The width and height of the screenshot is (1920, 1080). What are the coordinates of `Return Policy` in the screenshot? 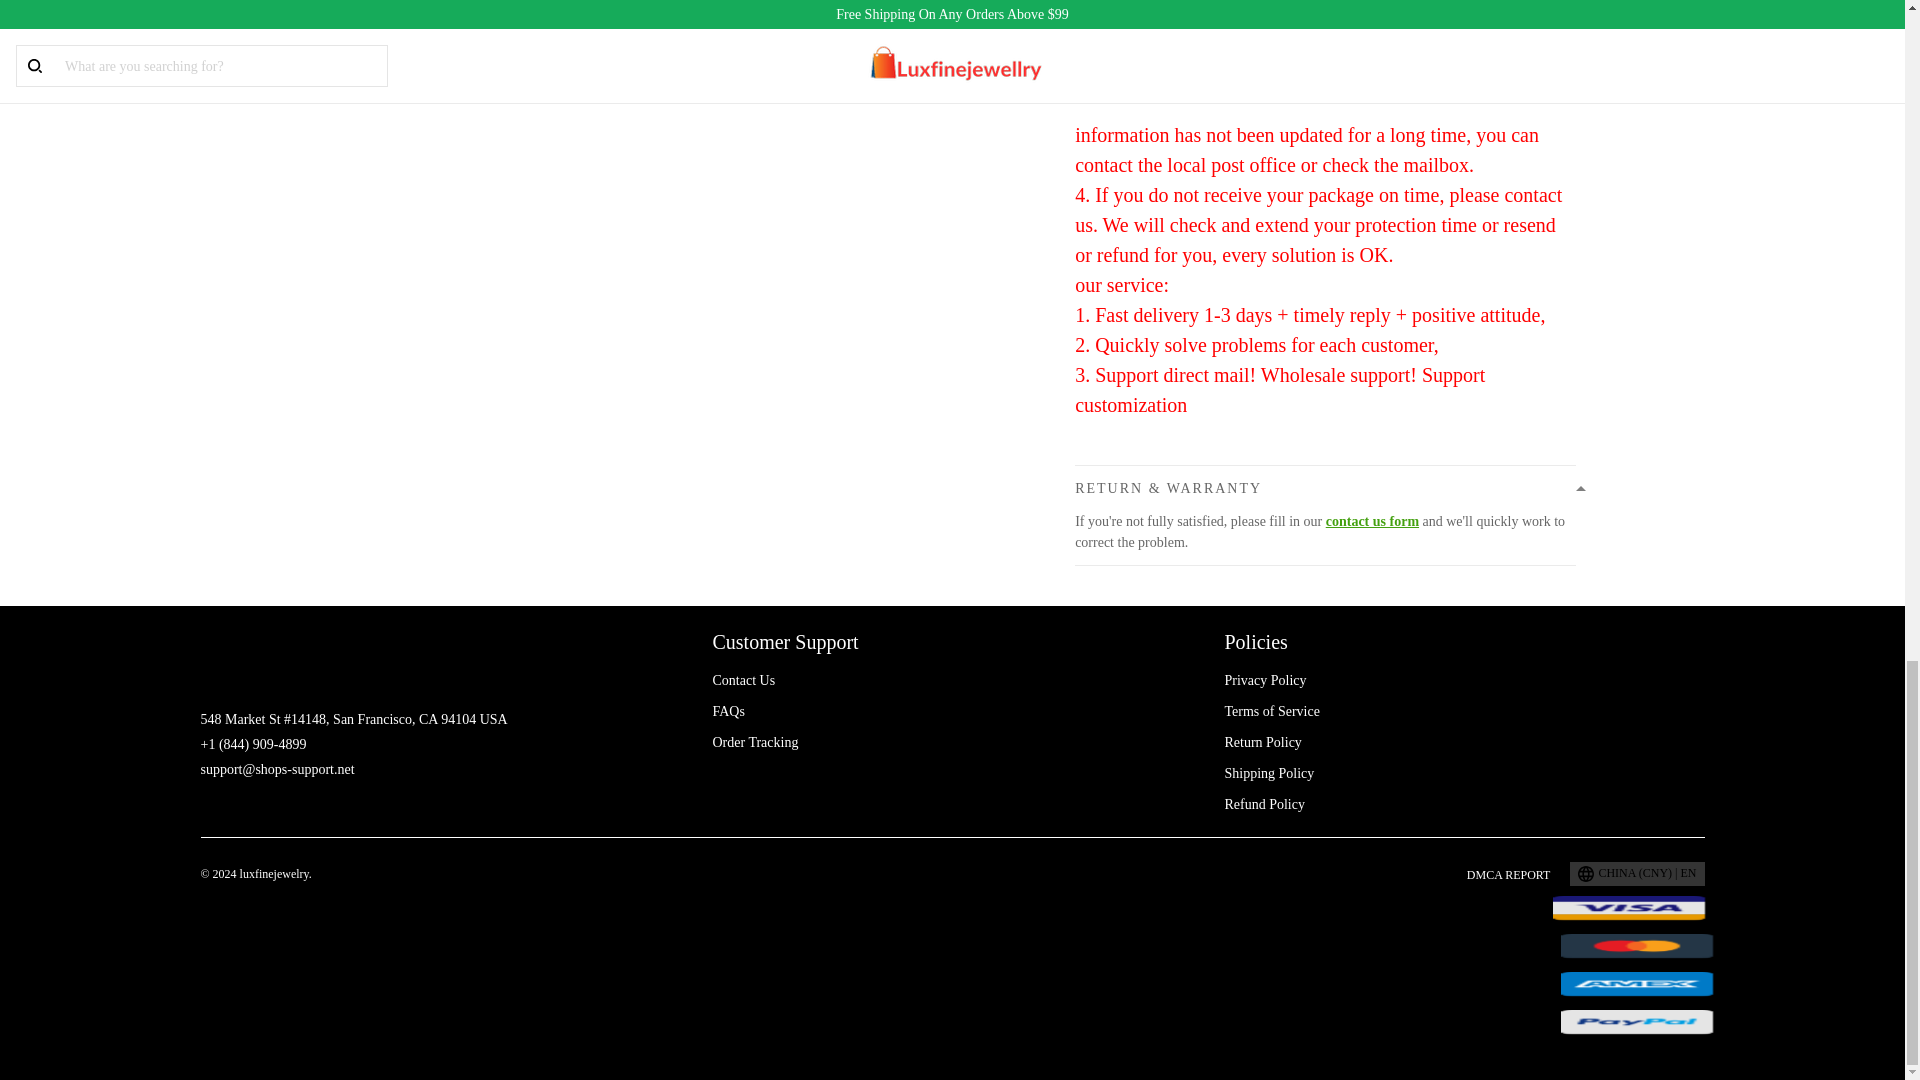 It's located at (1262, 742).